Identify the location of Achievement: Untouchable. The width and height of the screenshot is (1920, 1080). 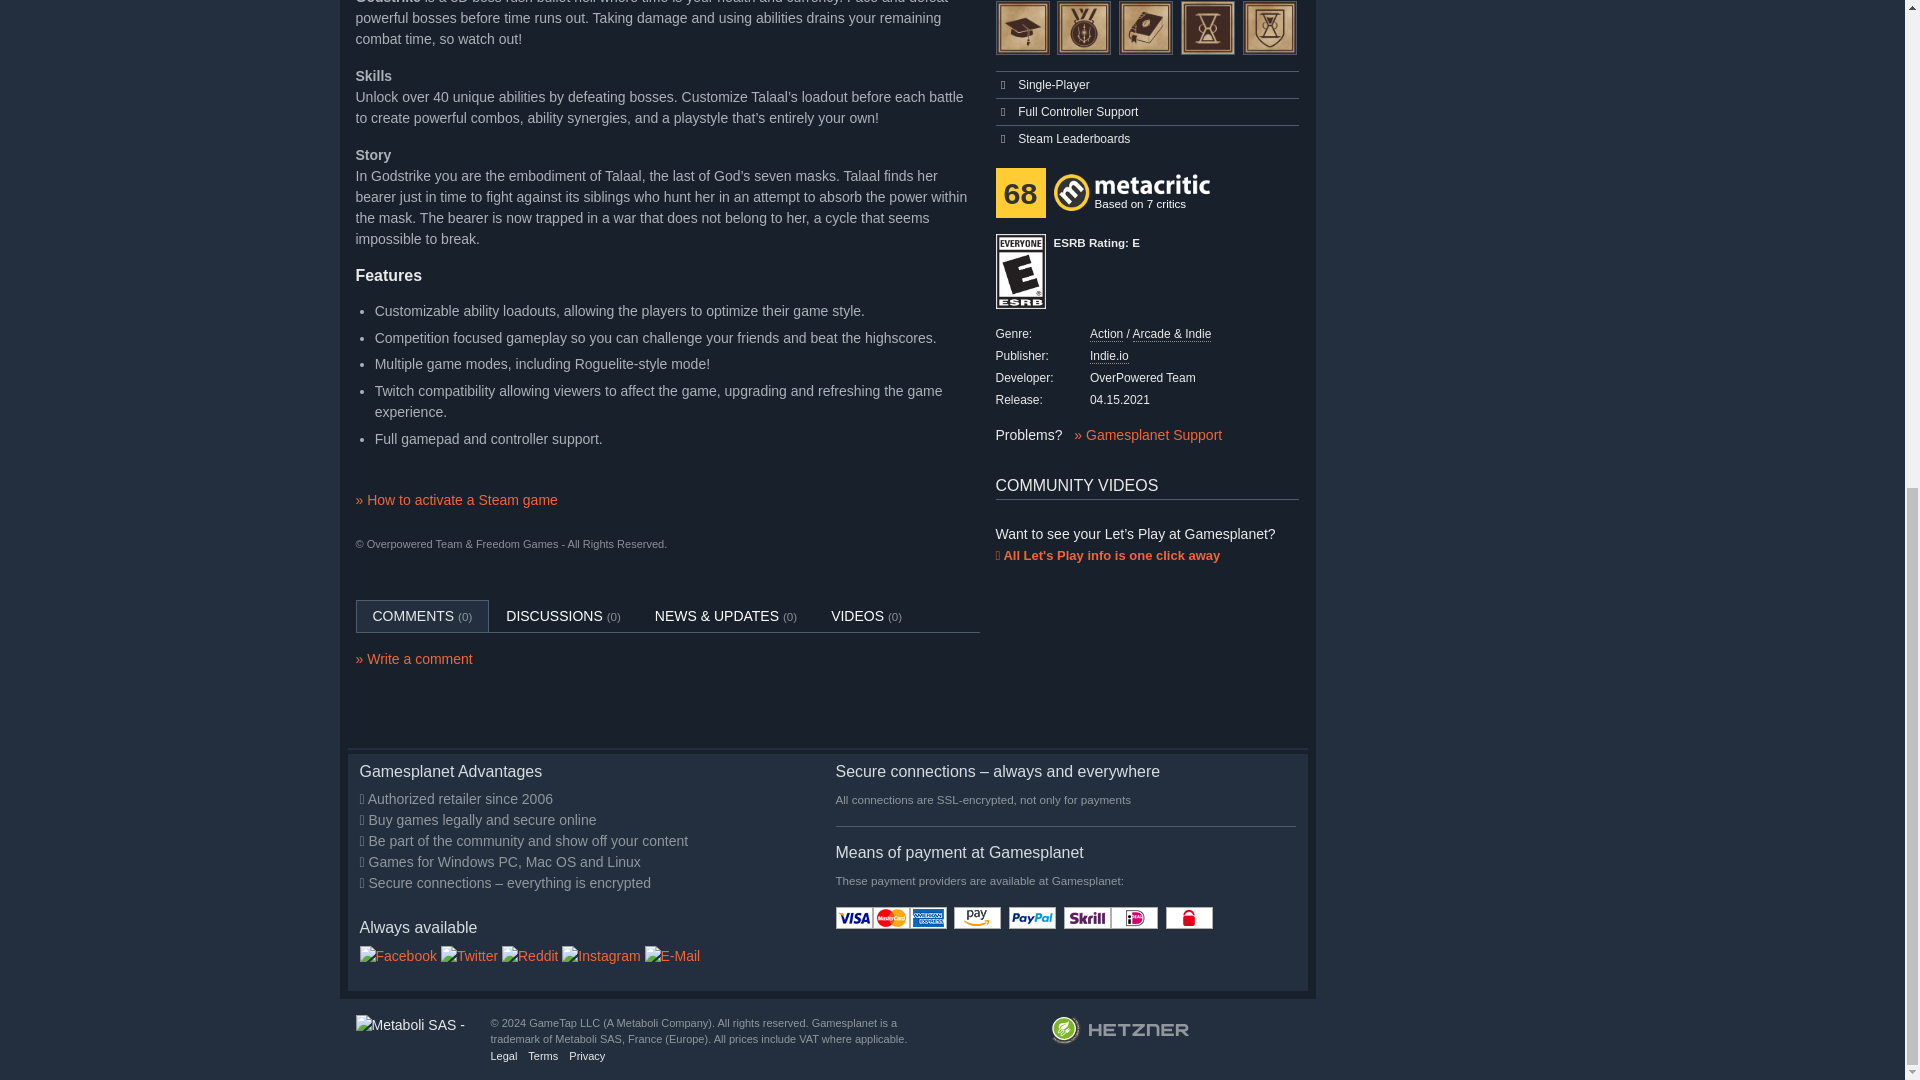
(1270, 28).